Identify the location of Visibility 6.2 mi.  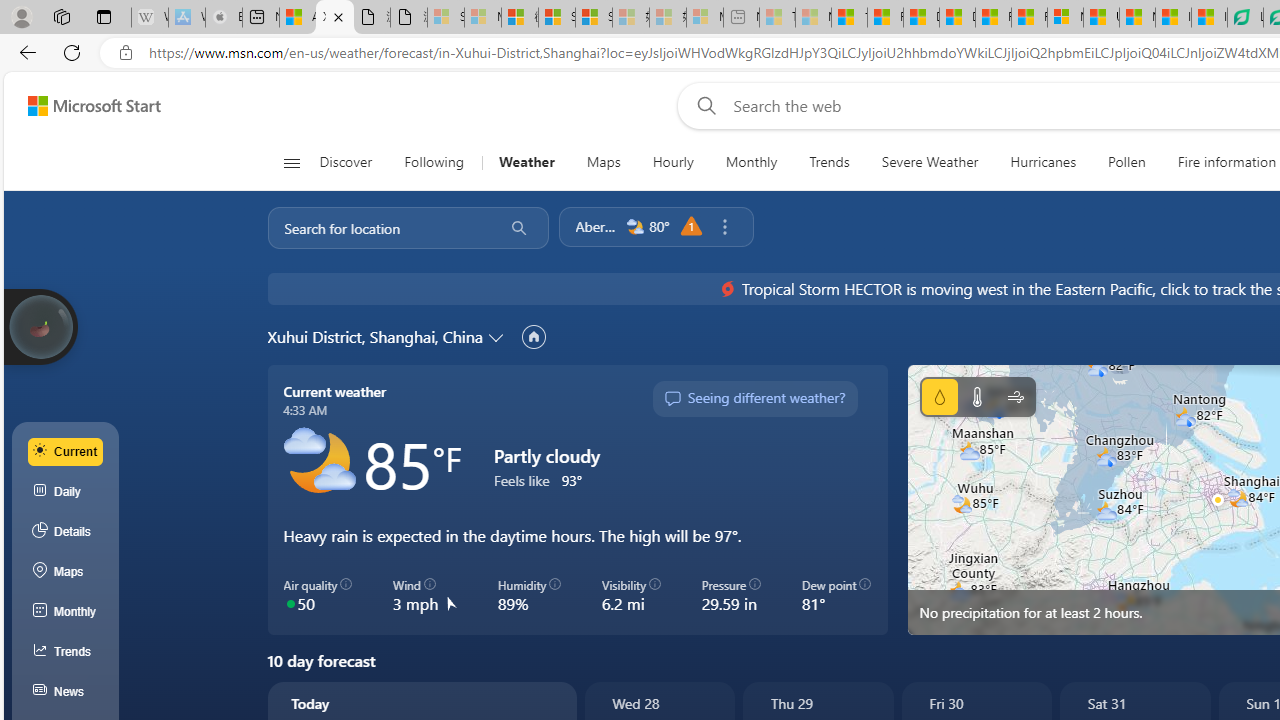
(630, 595).